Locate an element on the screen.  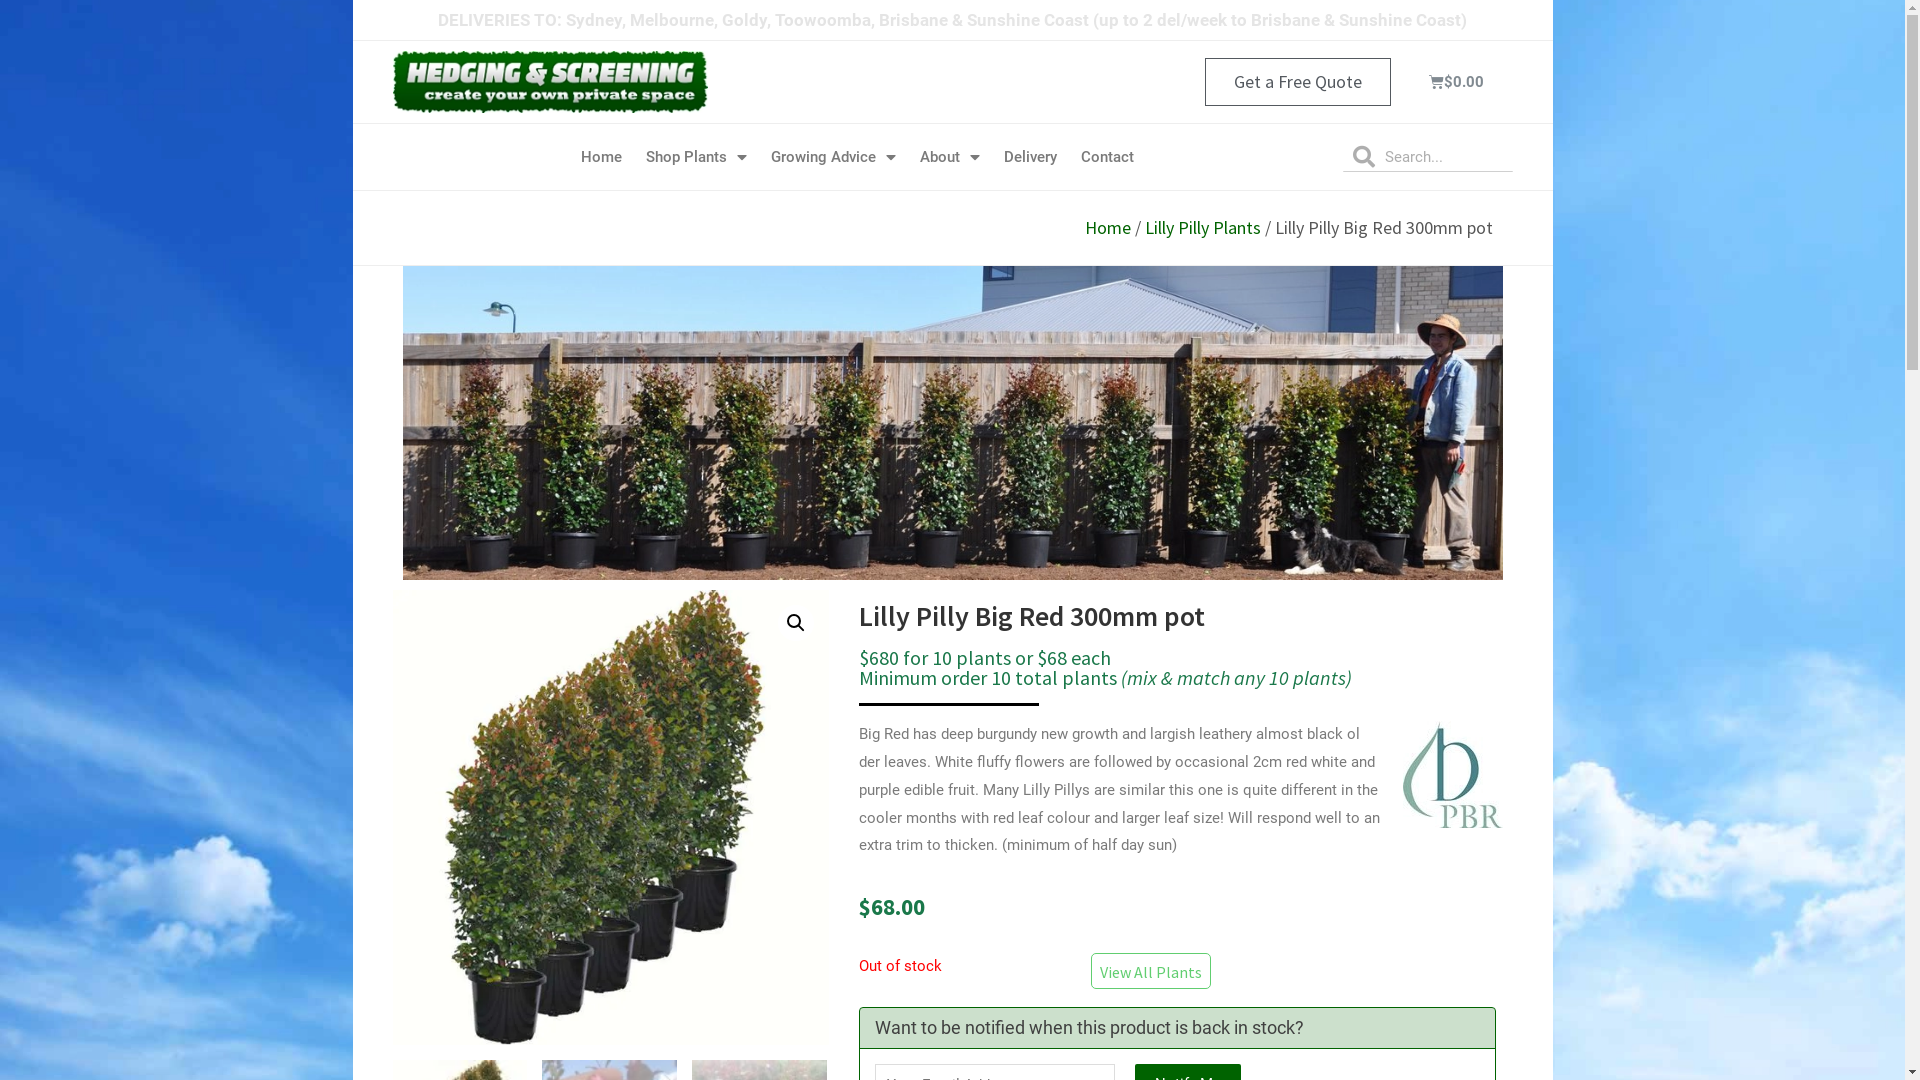
Search is located at coordinates (1444, 156).